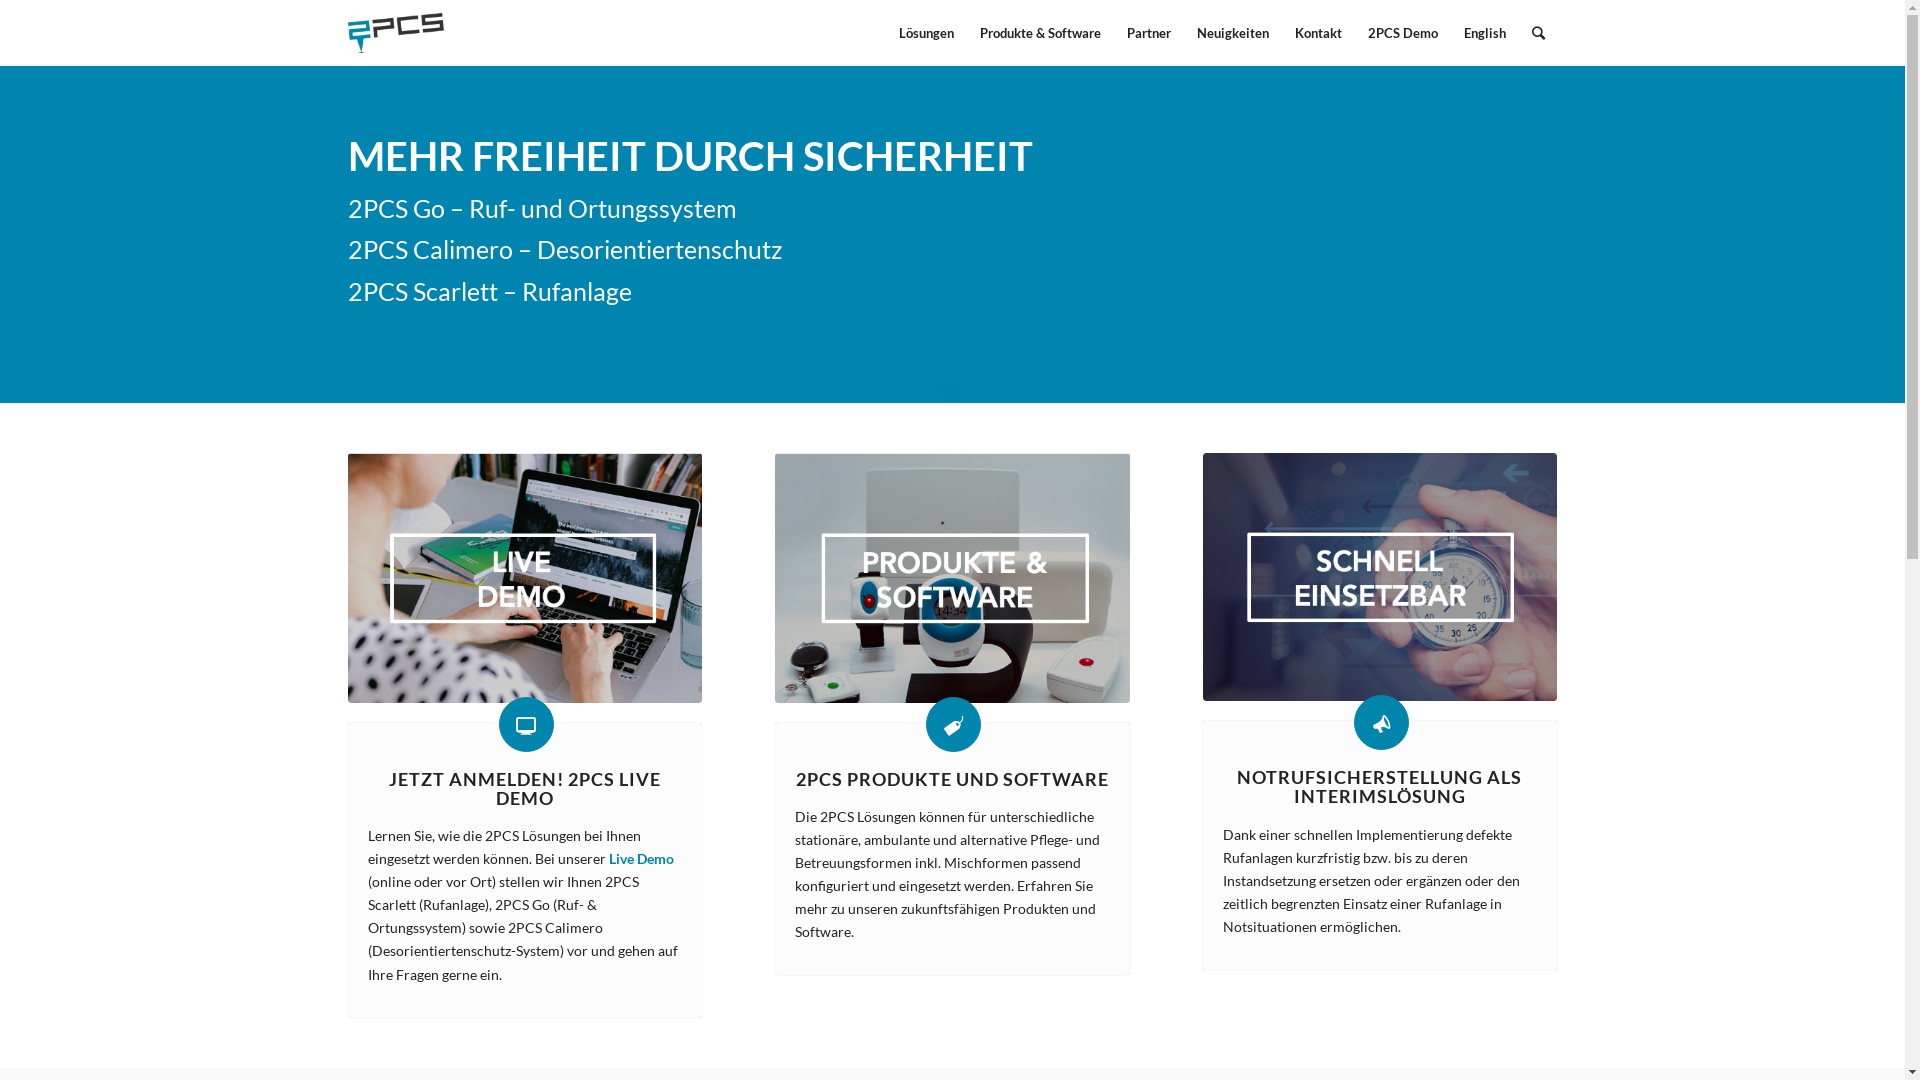 Image resolution: width=1920 pixels, height=1080 pixels. What do you see at coordinates (1040, 33) in the screenshot?
I see `Produkte & Software` at bounding box center [1040, 33].